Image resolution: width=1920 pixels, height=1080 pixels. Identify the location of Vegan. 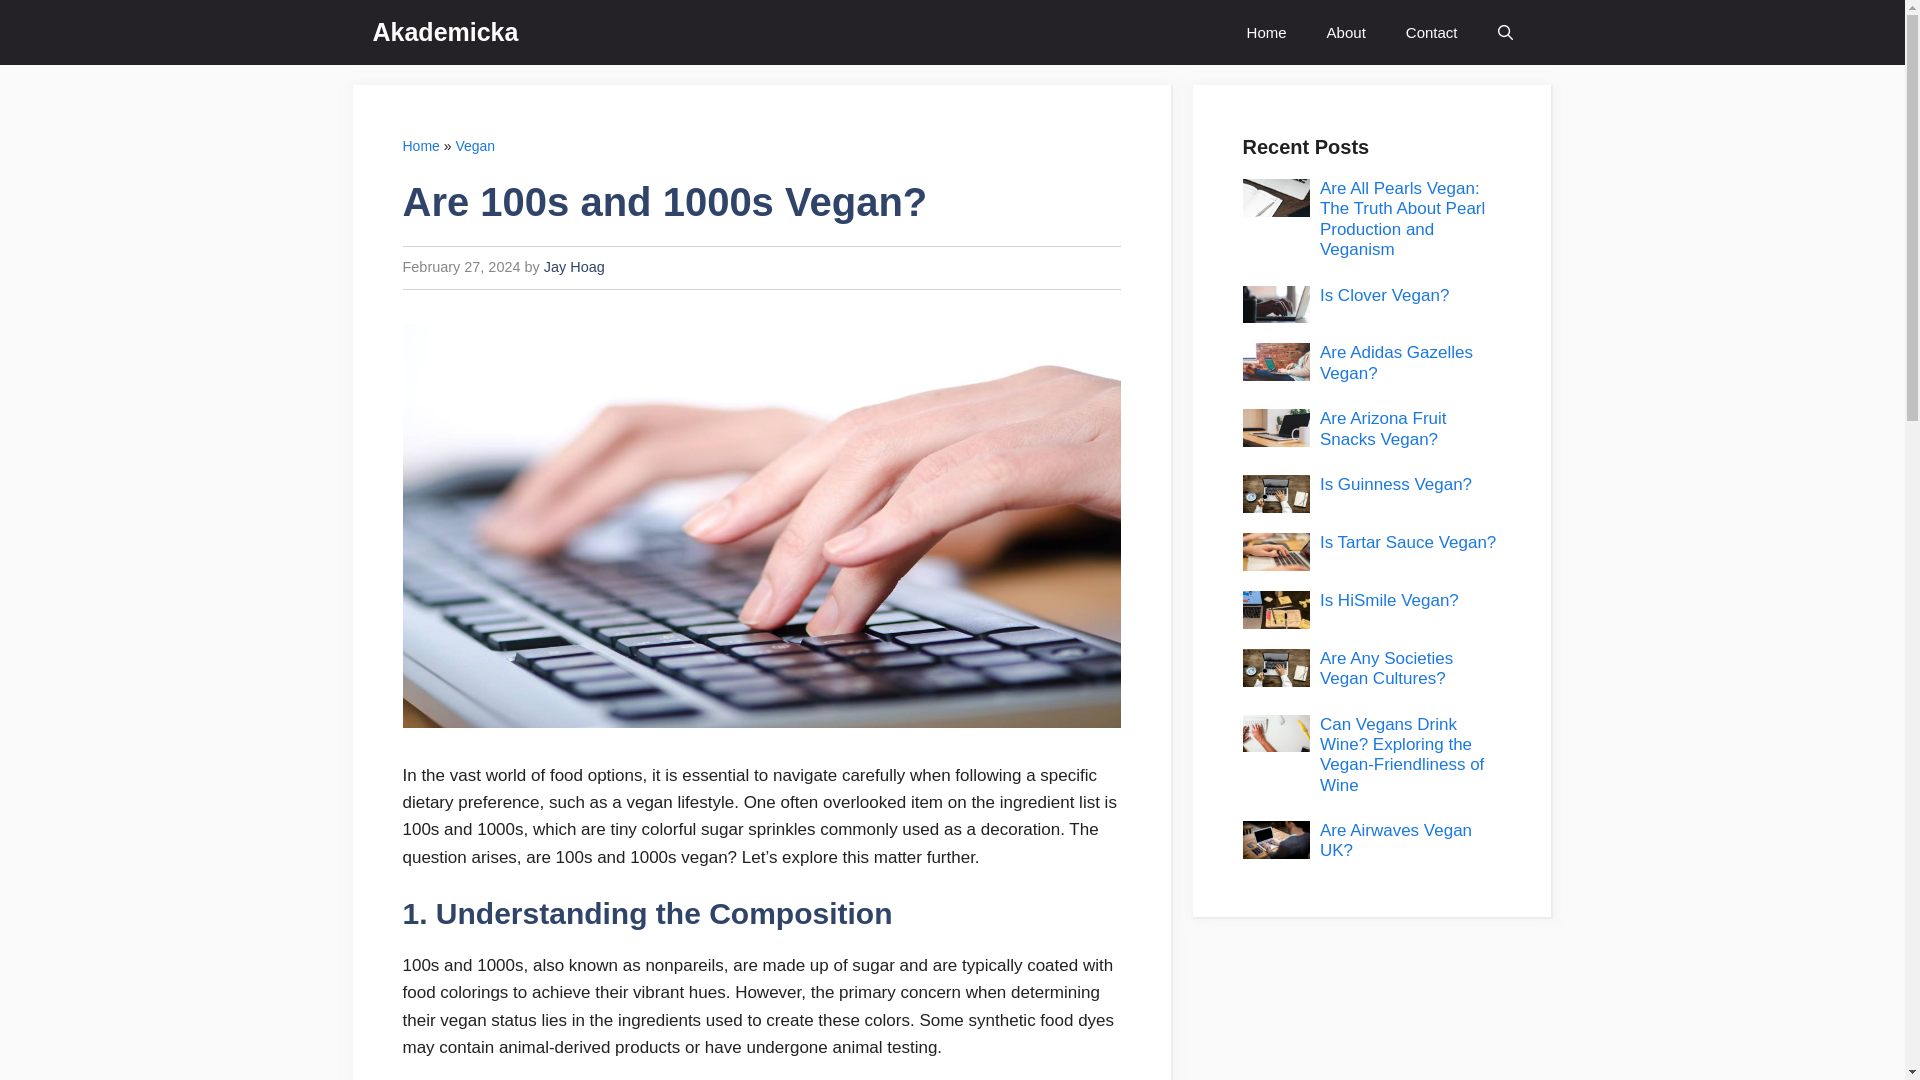
(475, 146).